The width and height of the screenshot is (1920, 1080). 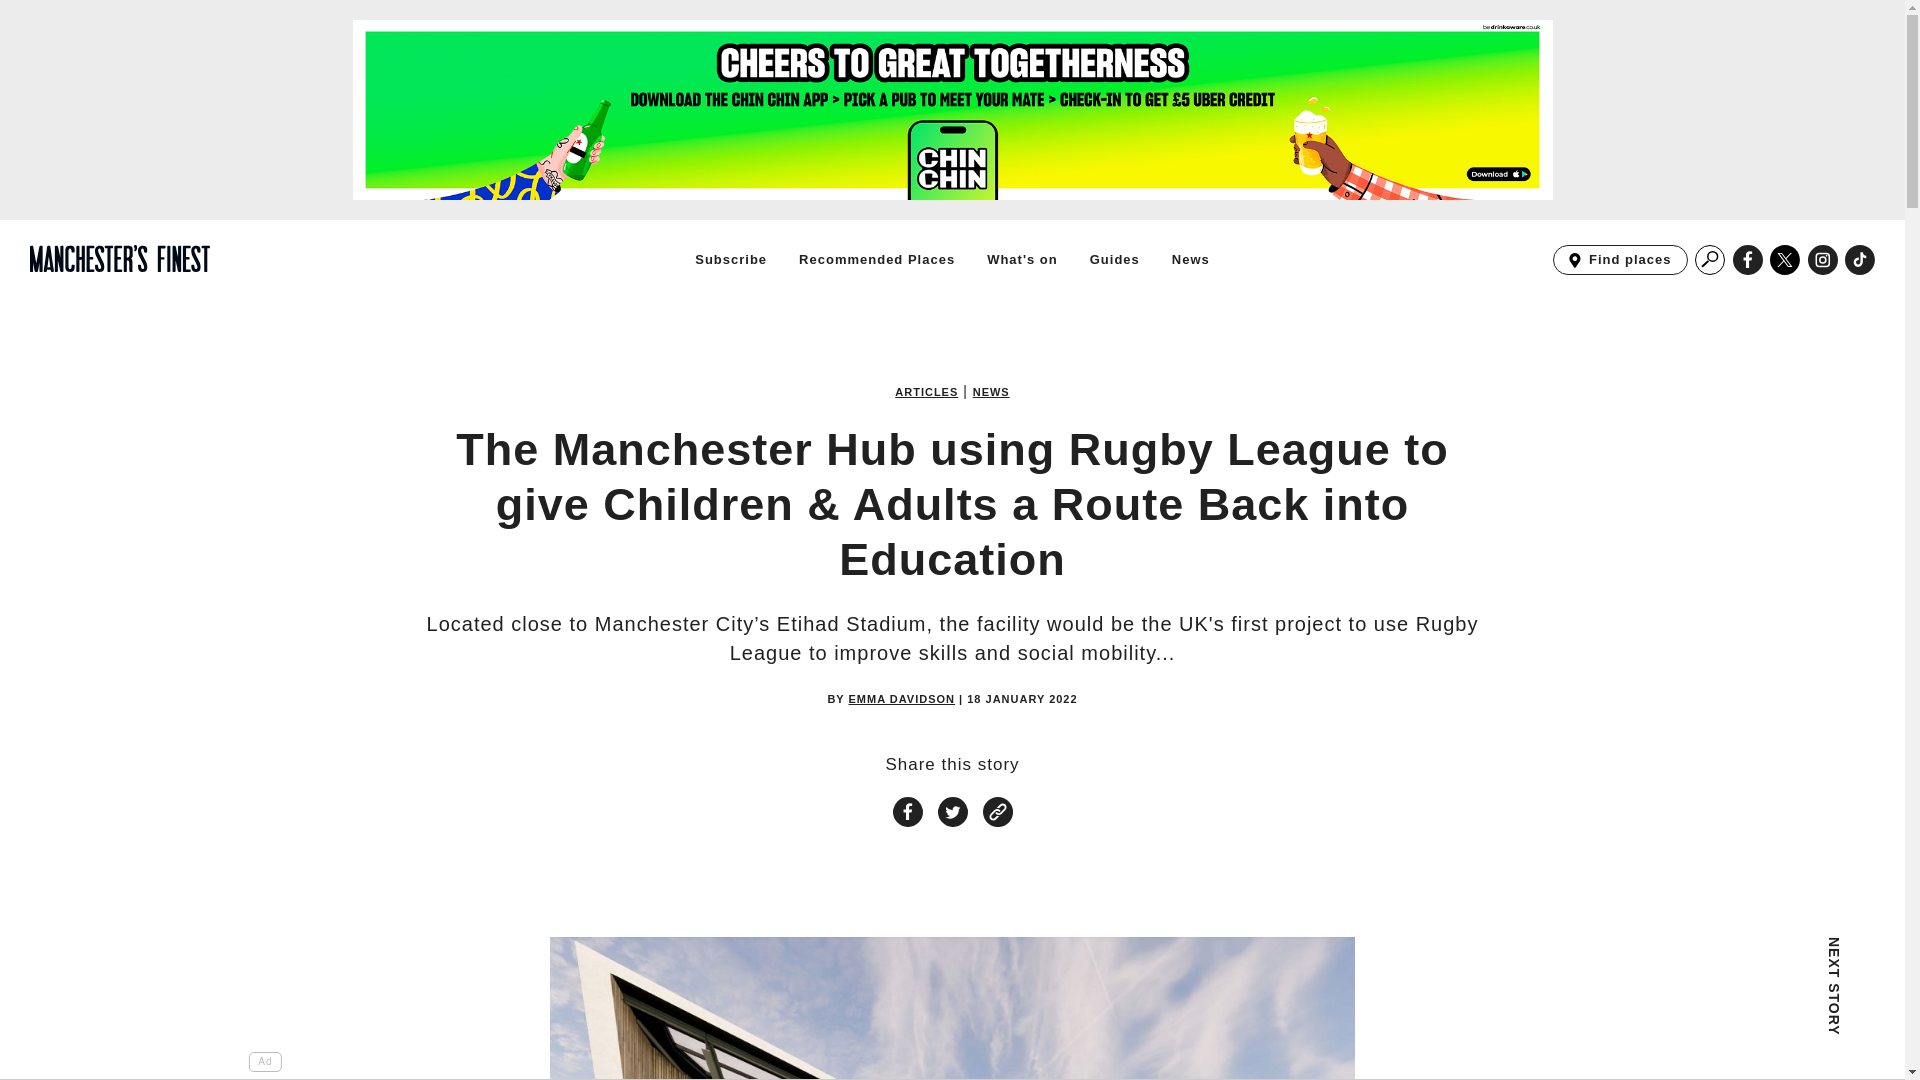 I want to click on Go to Manchester's Finest X profile, so click(x=1785, y=260).